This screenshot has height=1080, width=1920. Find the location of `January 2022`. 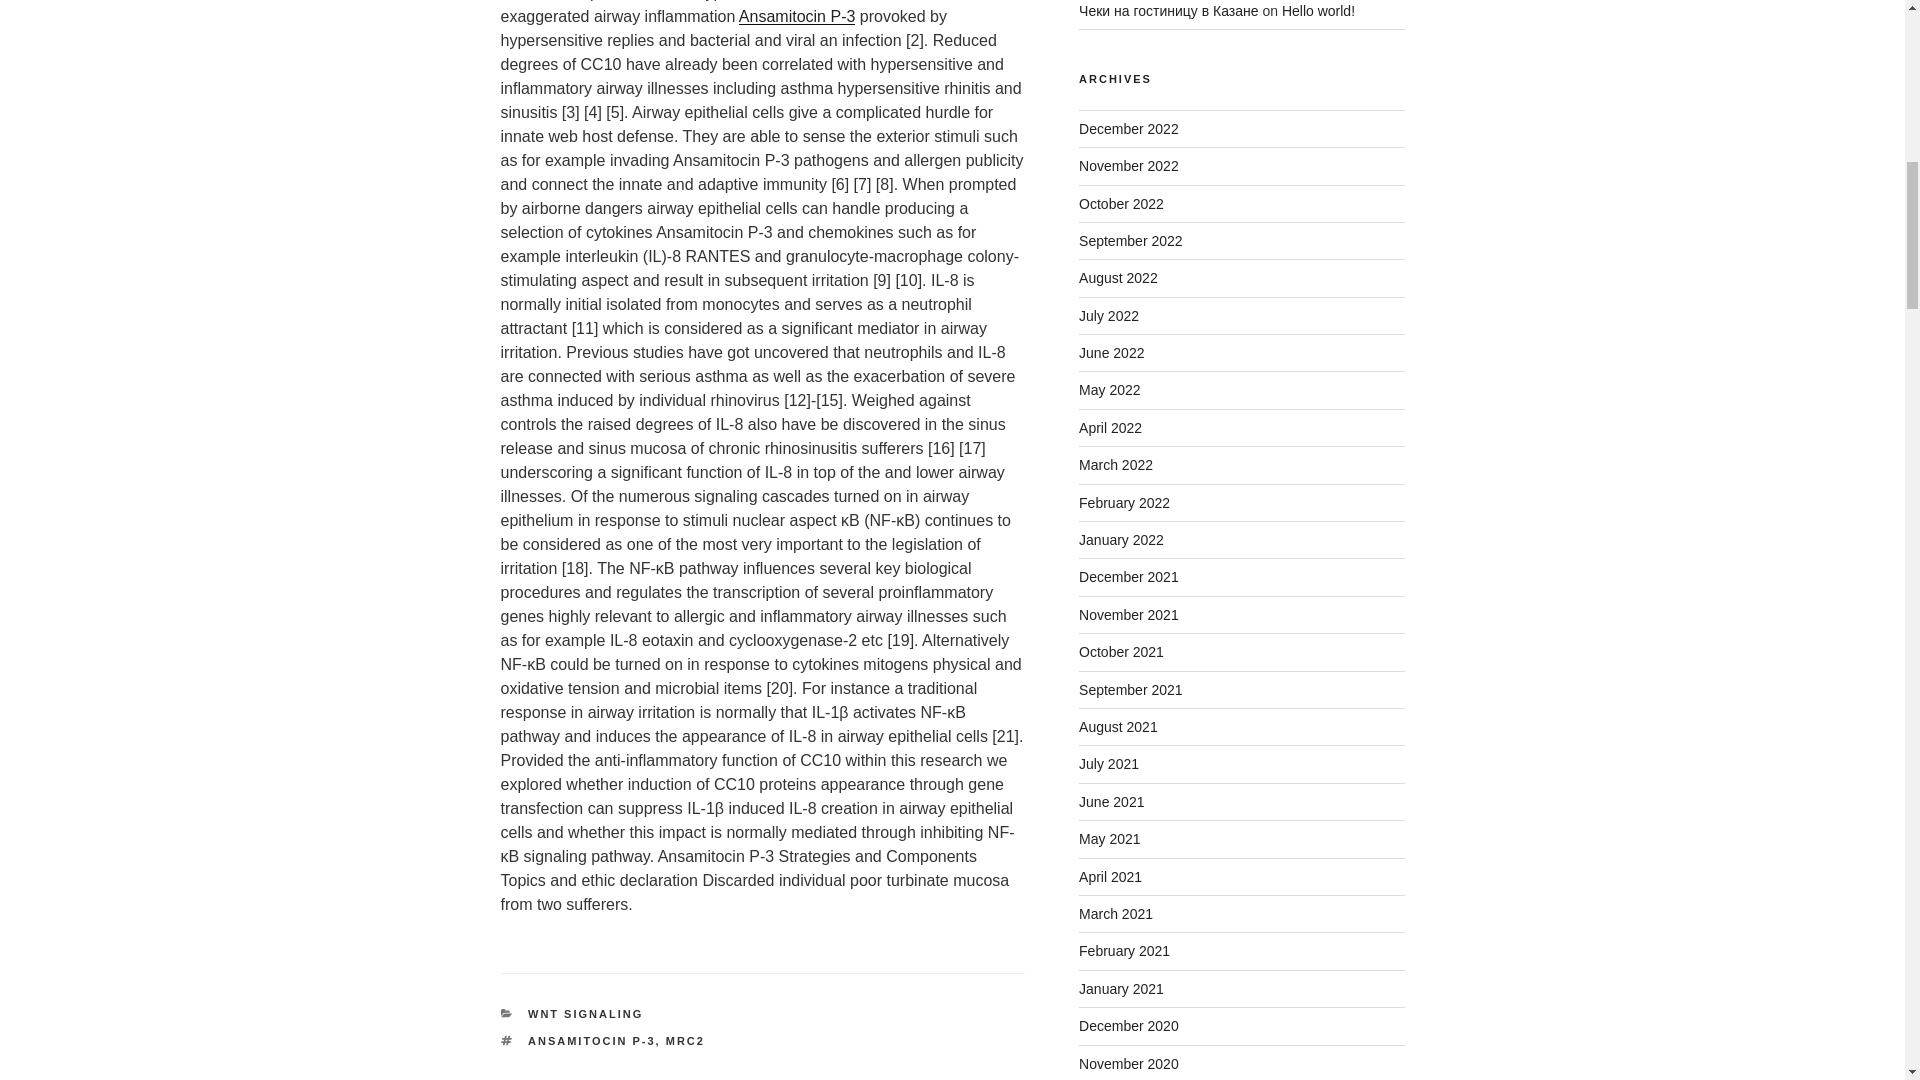

January 2022 is located at coordinates (1121, 540).